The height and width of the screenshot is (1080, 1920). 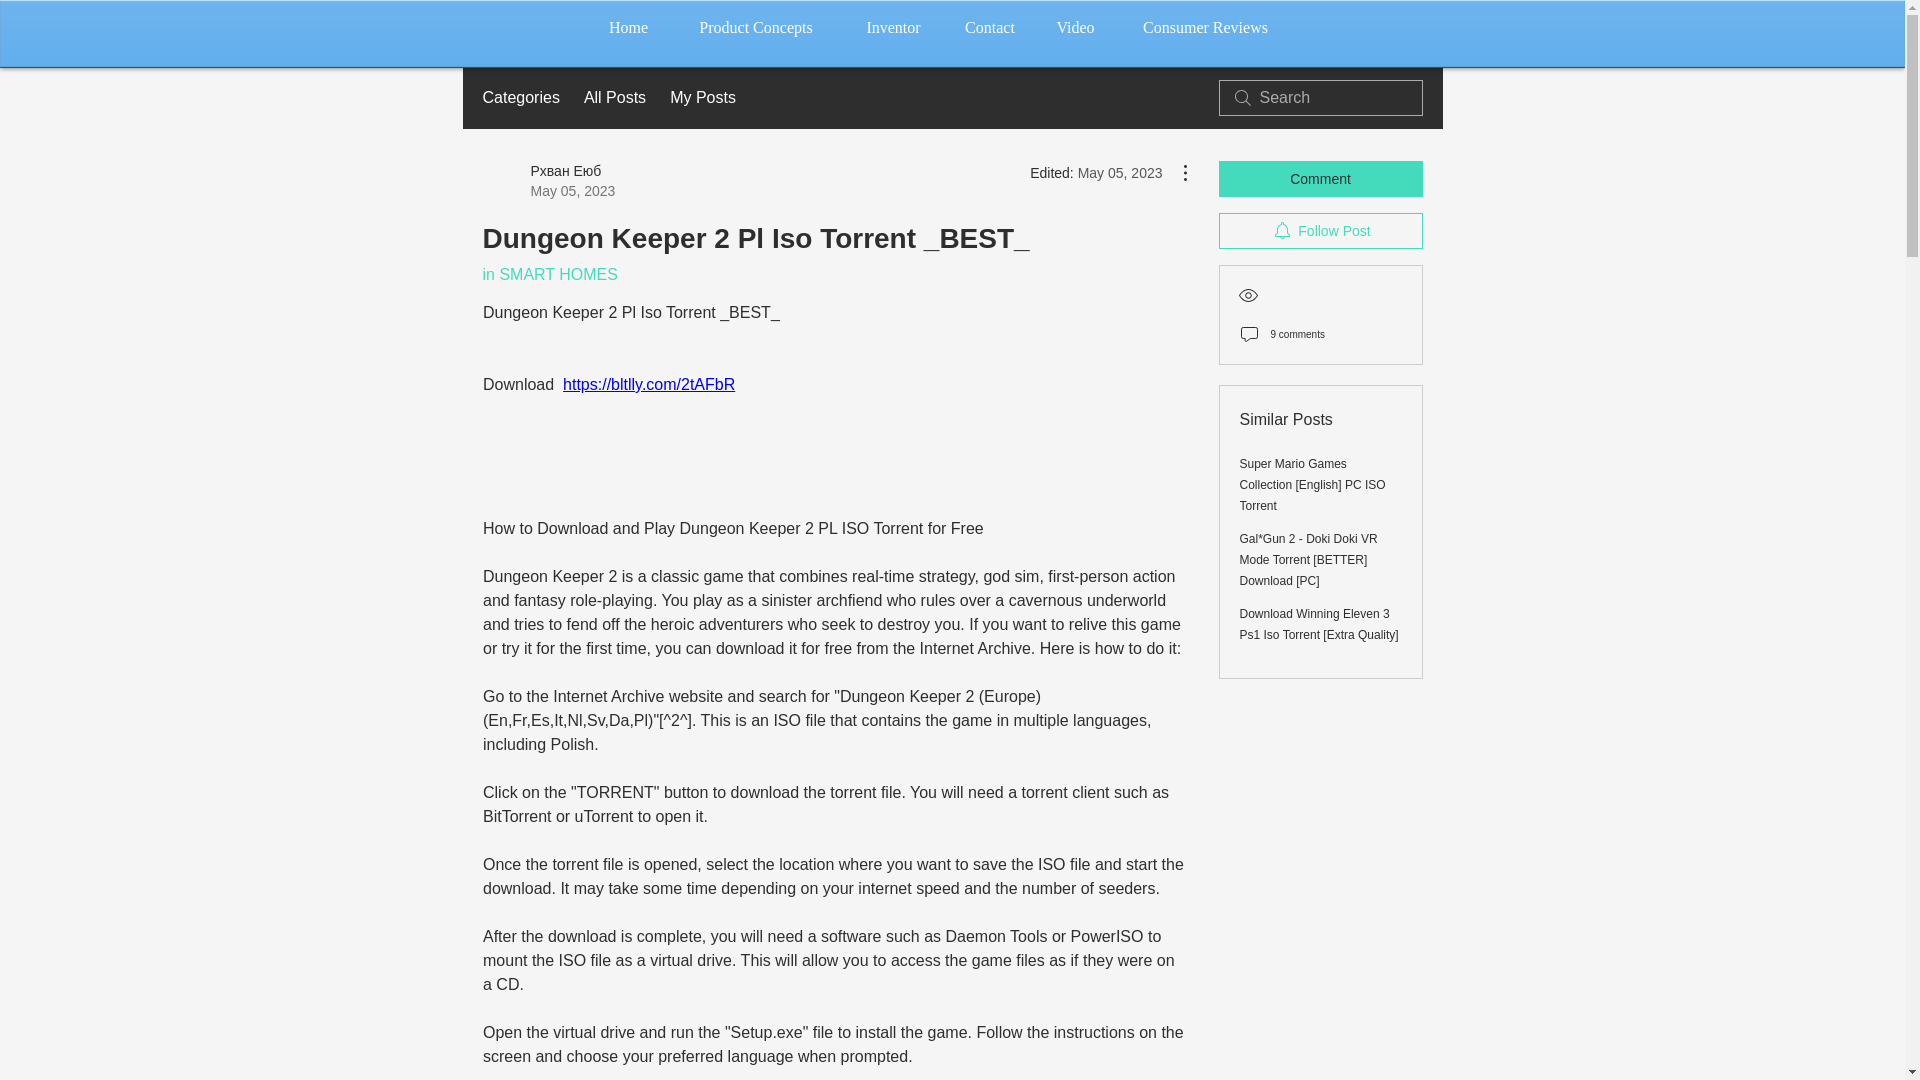 What do you see at coordinates (893, 28) in the screenshot?
I see `Inventor` at bounding box center [893, 28].